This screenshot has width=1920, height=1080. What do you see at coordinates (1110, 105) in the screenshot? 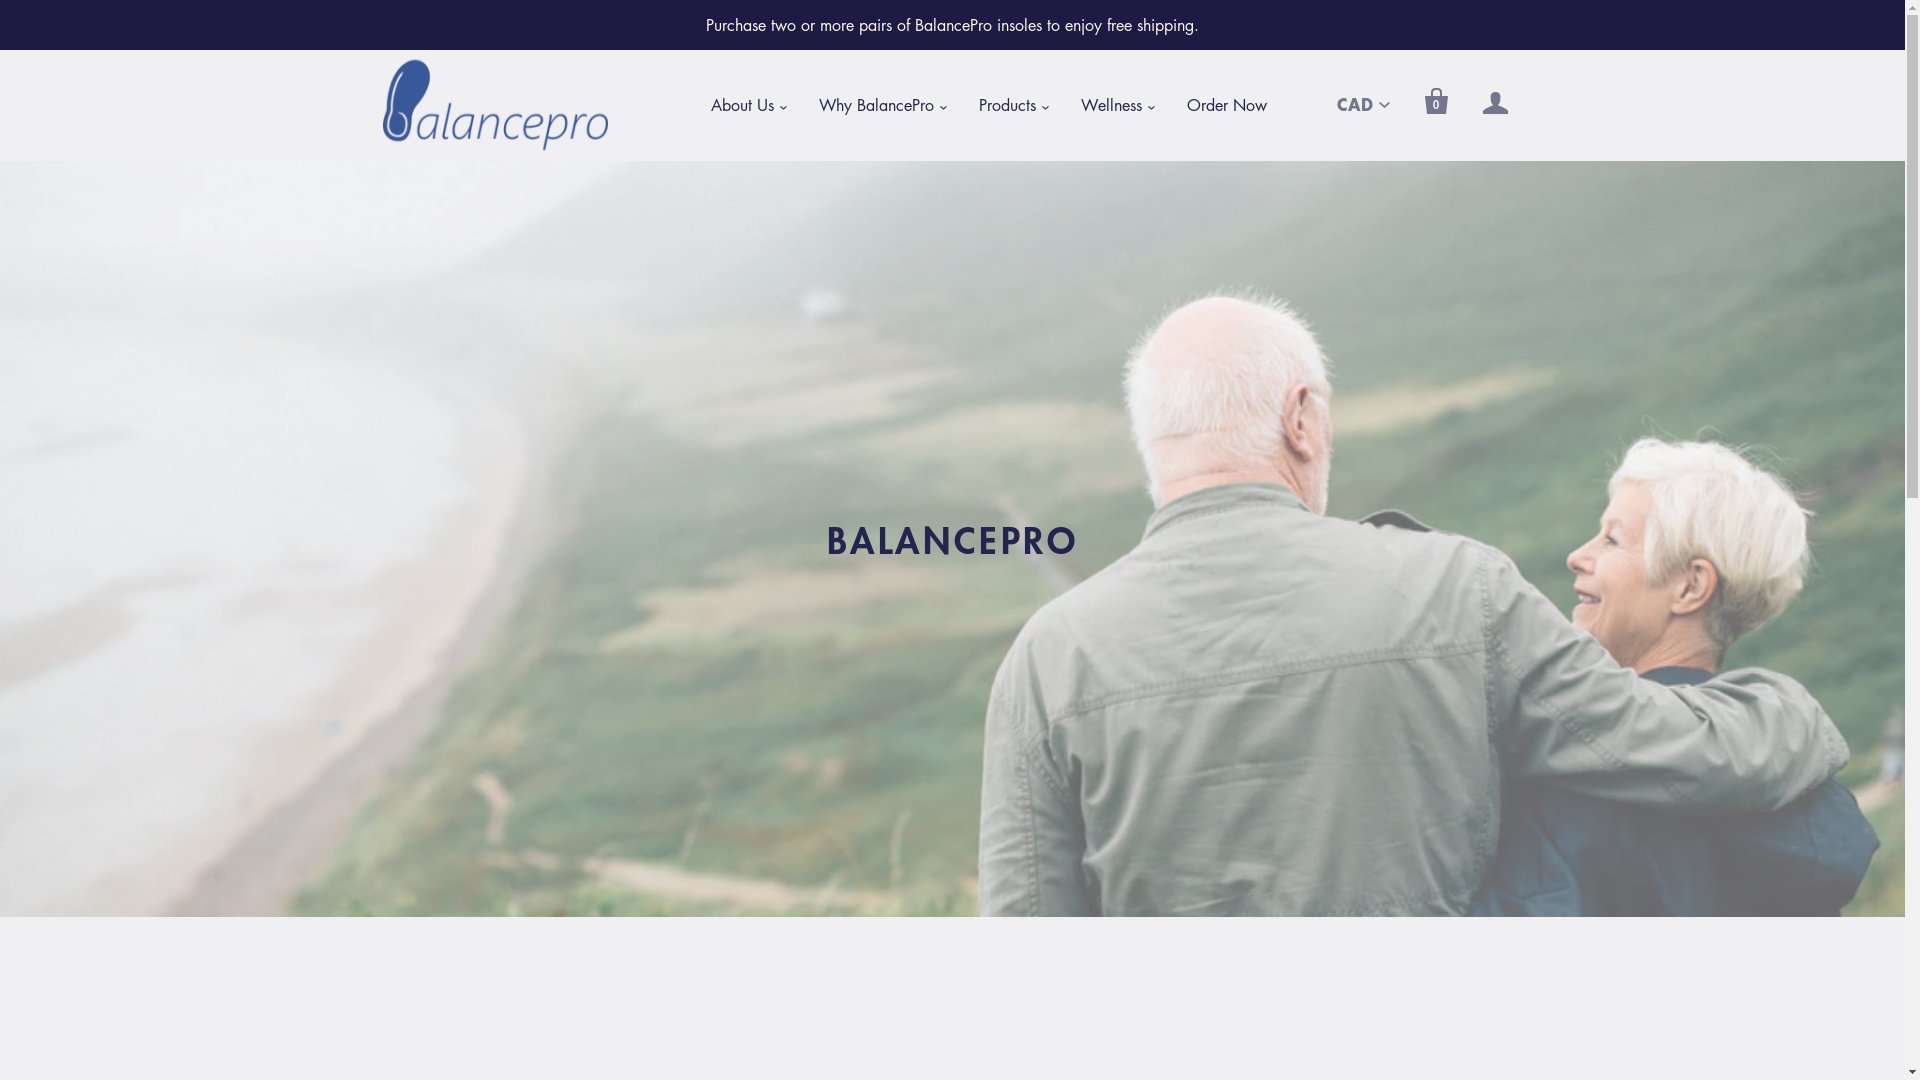
I see `Wellness` at bounding box center [1110, 105].